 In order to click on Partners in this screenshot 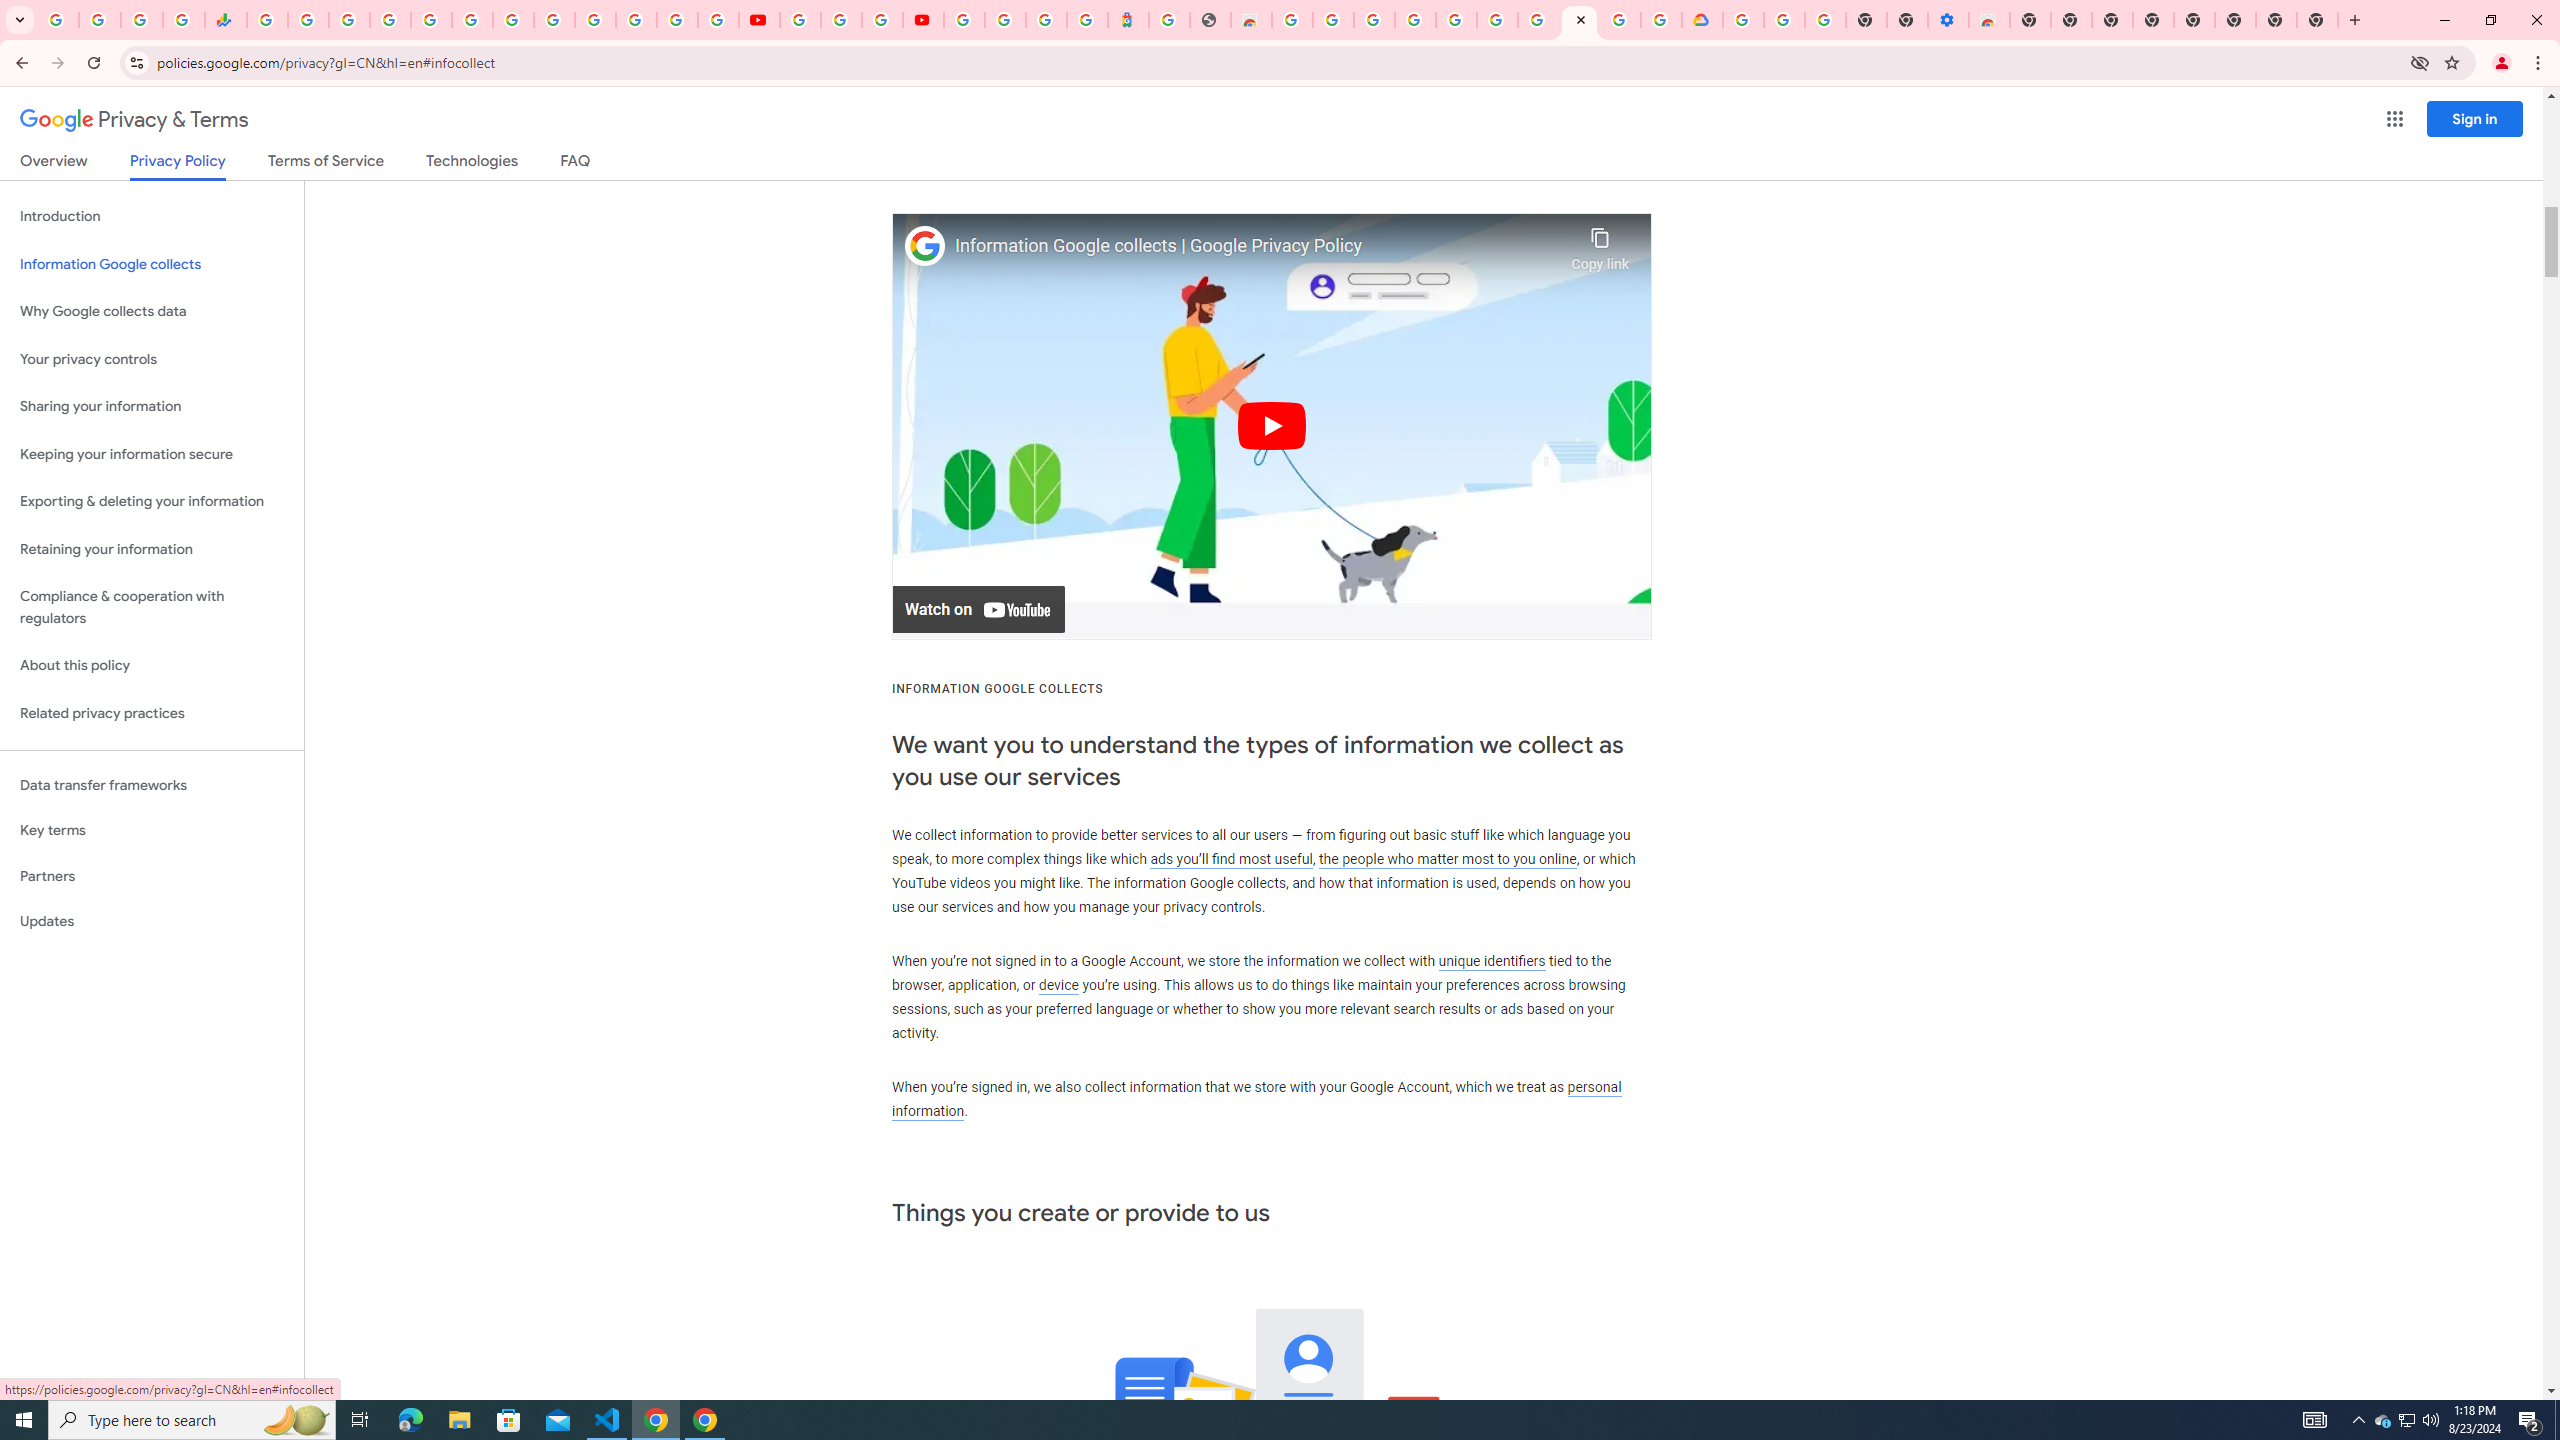, I will do `click(152, 876)`.